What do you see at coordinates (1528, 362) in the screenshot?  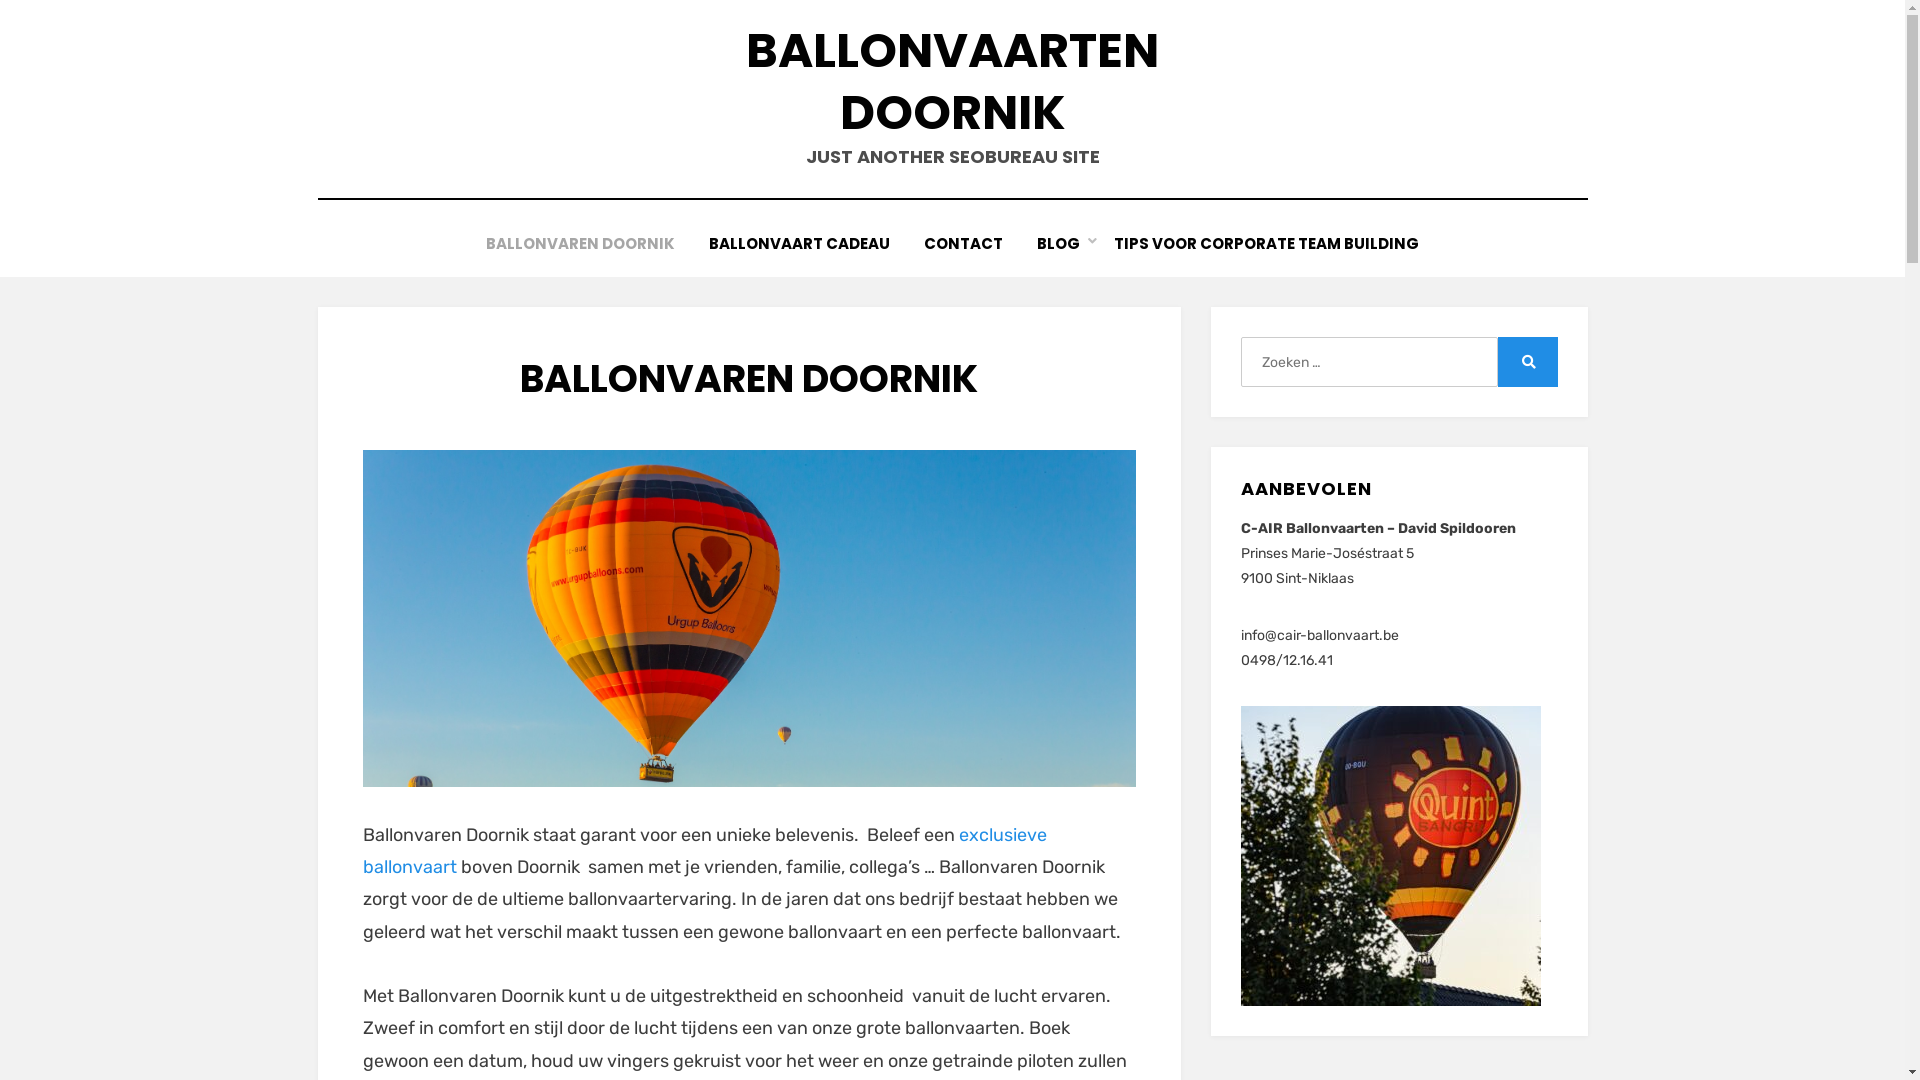 I see `Zoeken` at bounding box center [1528, 362].